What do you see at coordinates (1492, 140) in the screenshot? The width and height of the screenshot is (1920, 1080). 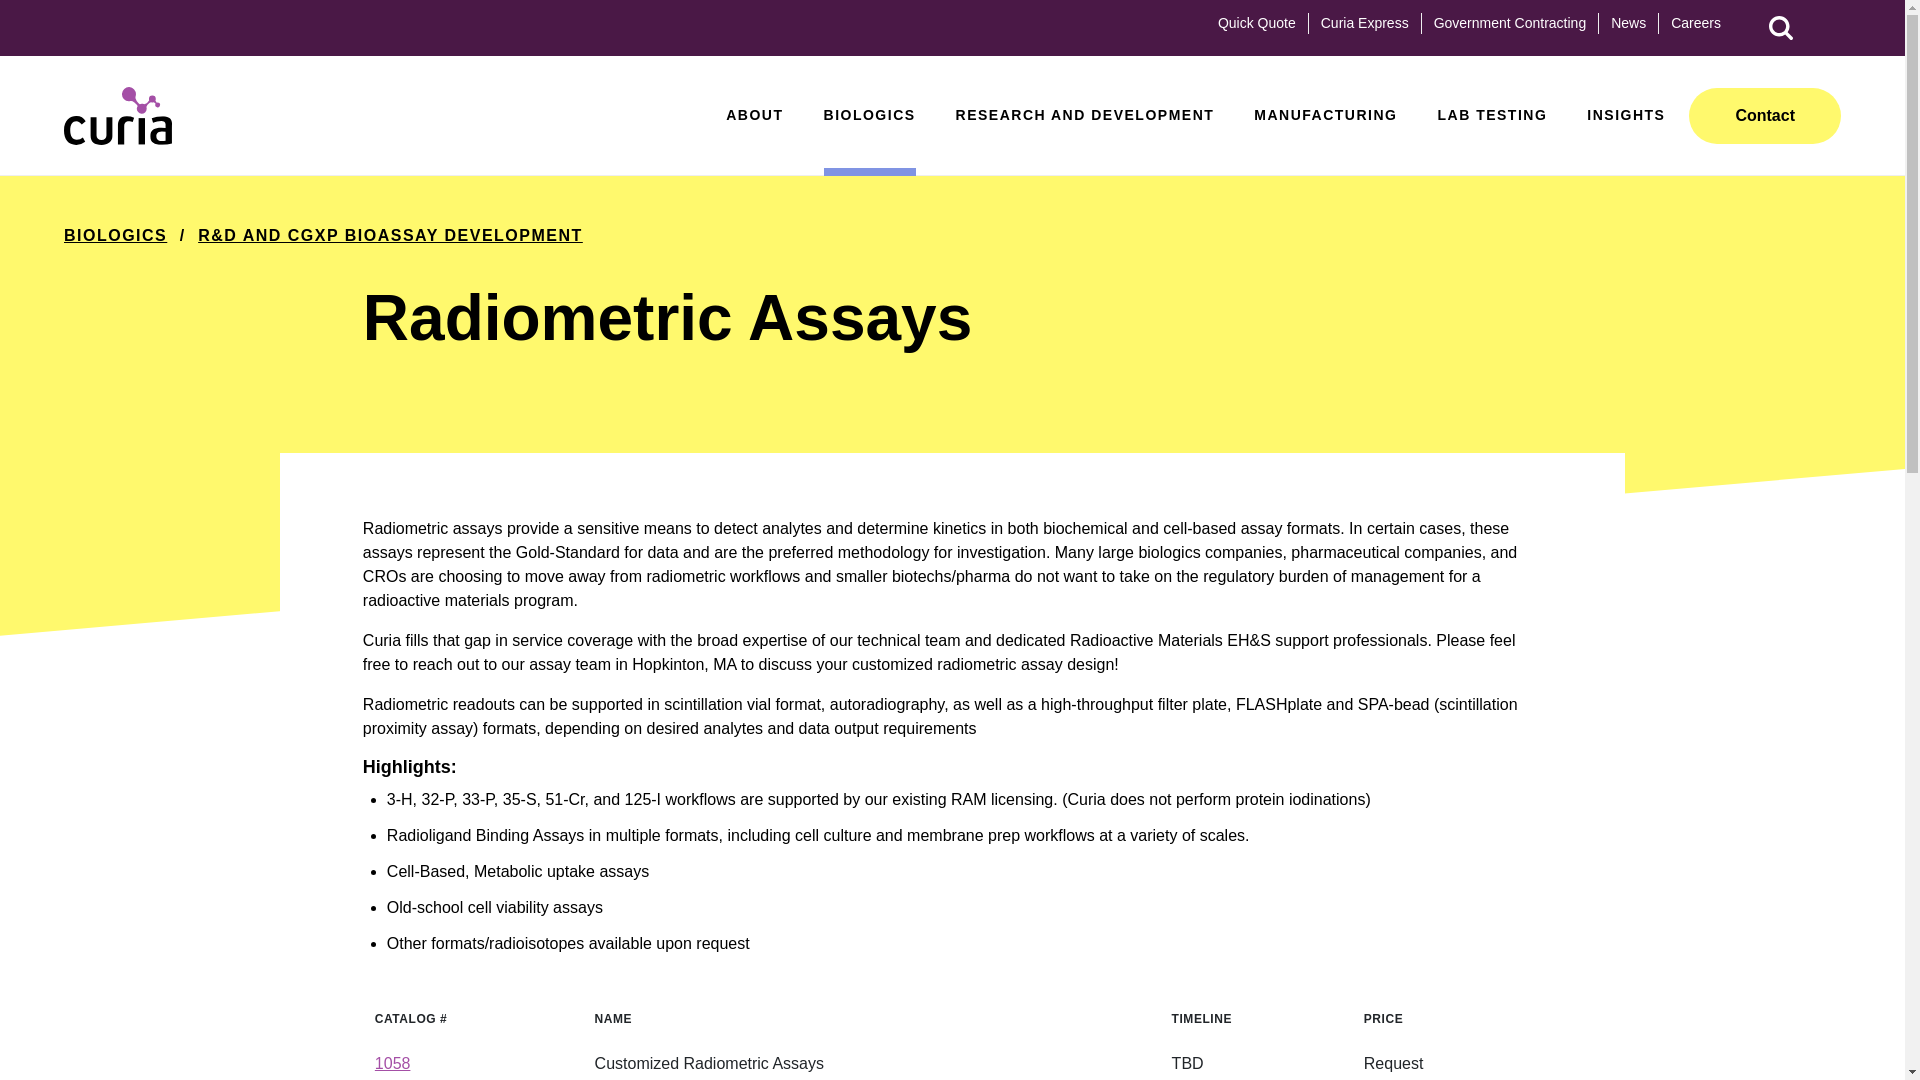 I see `LAB TESTING` at bounding box center [1492, 140].